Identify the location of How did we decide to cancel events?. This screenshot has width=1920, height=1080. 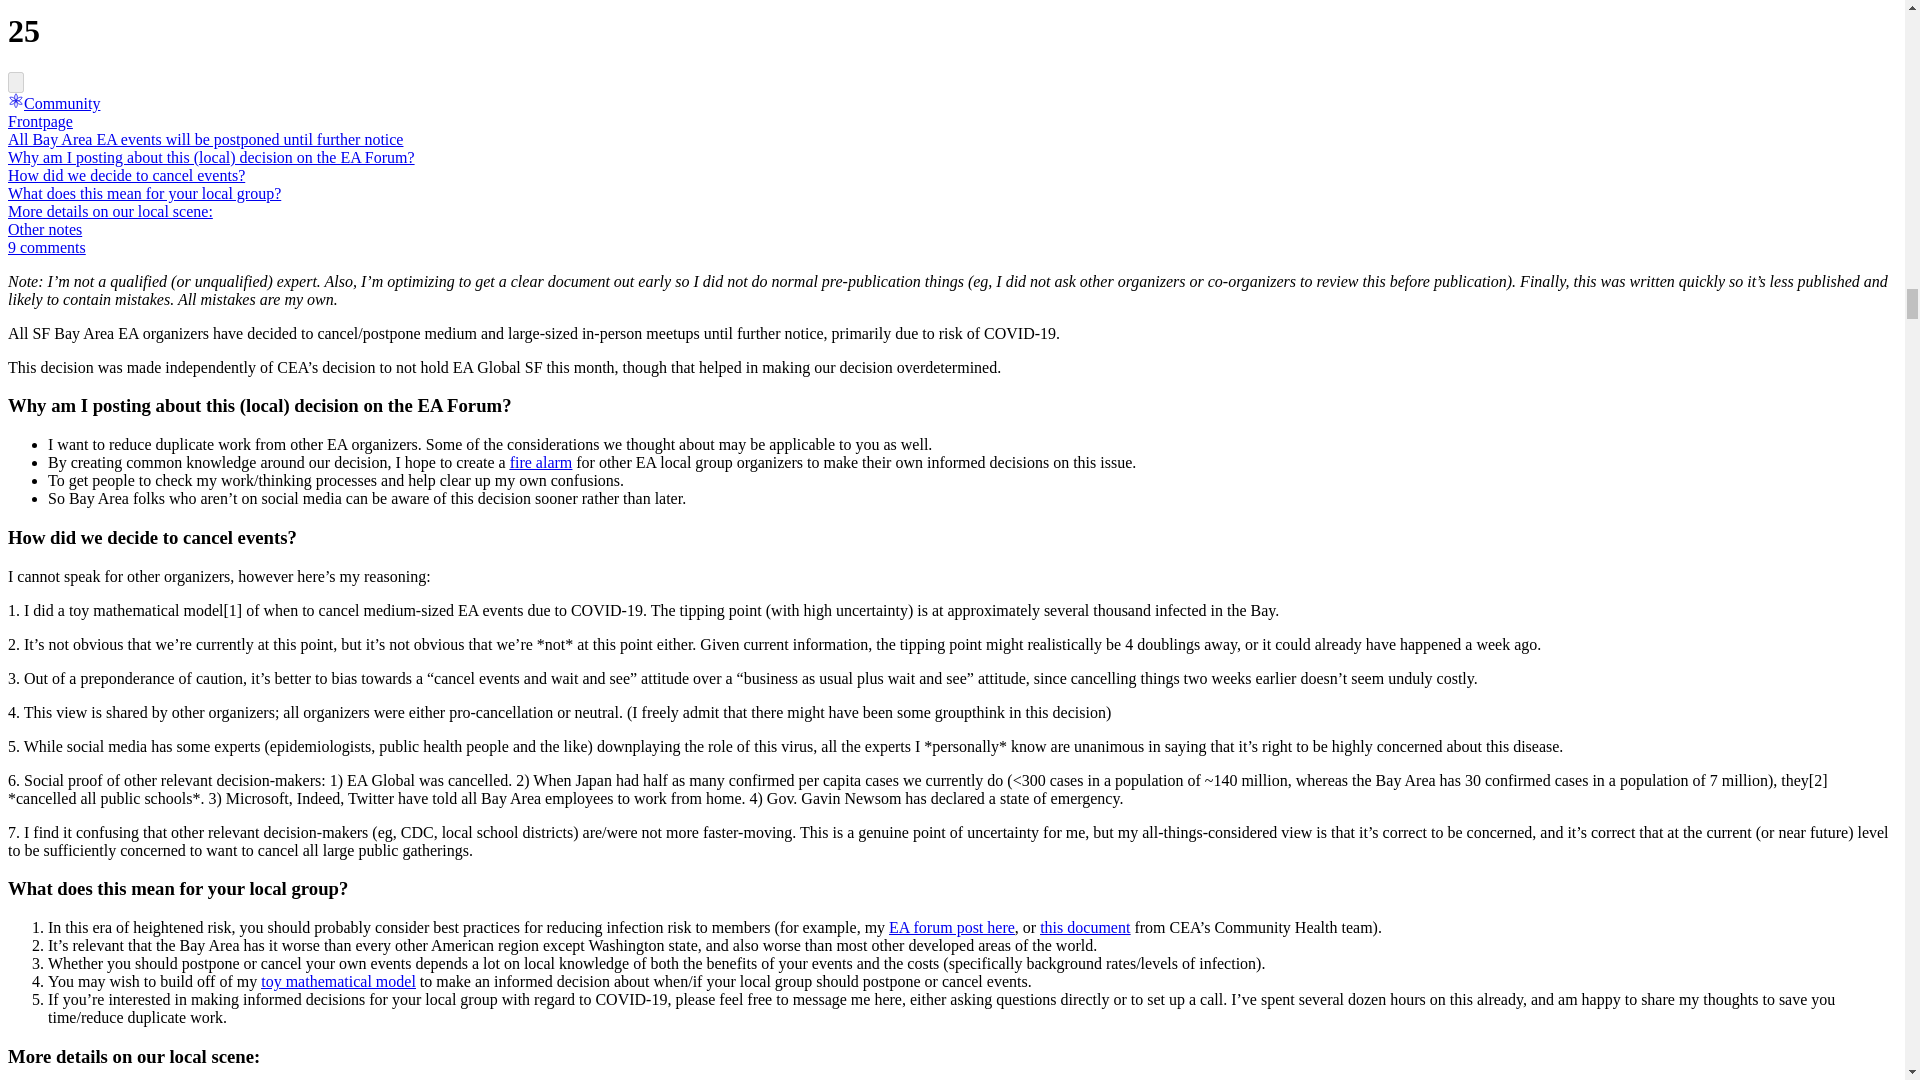
(126, 175).